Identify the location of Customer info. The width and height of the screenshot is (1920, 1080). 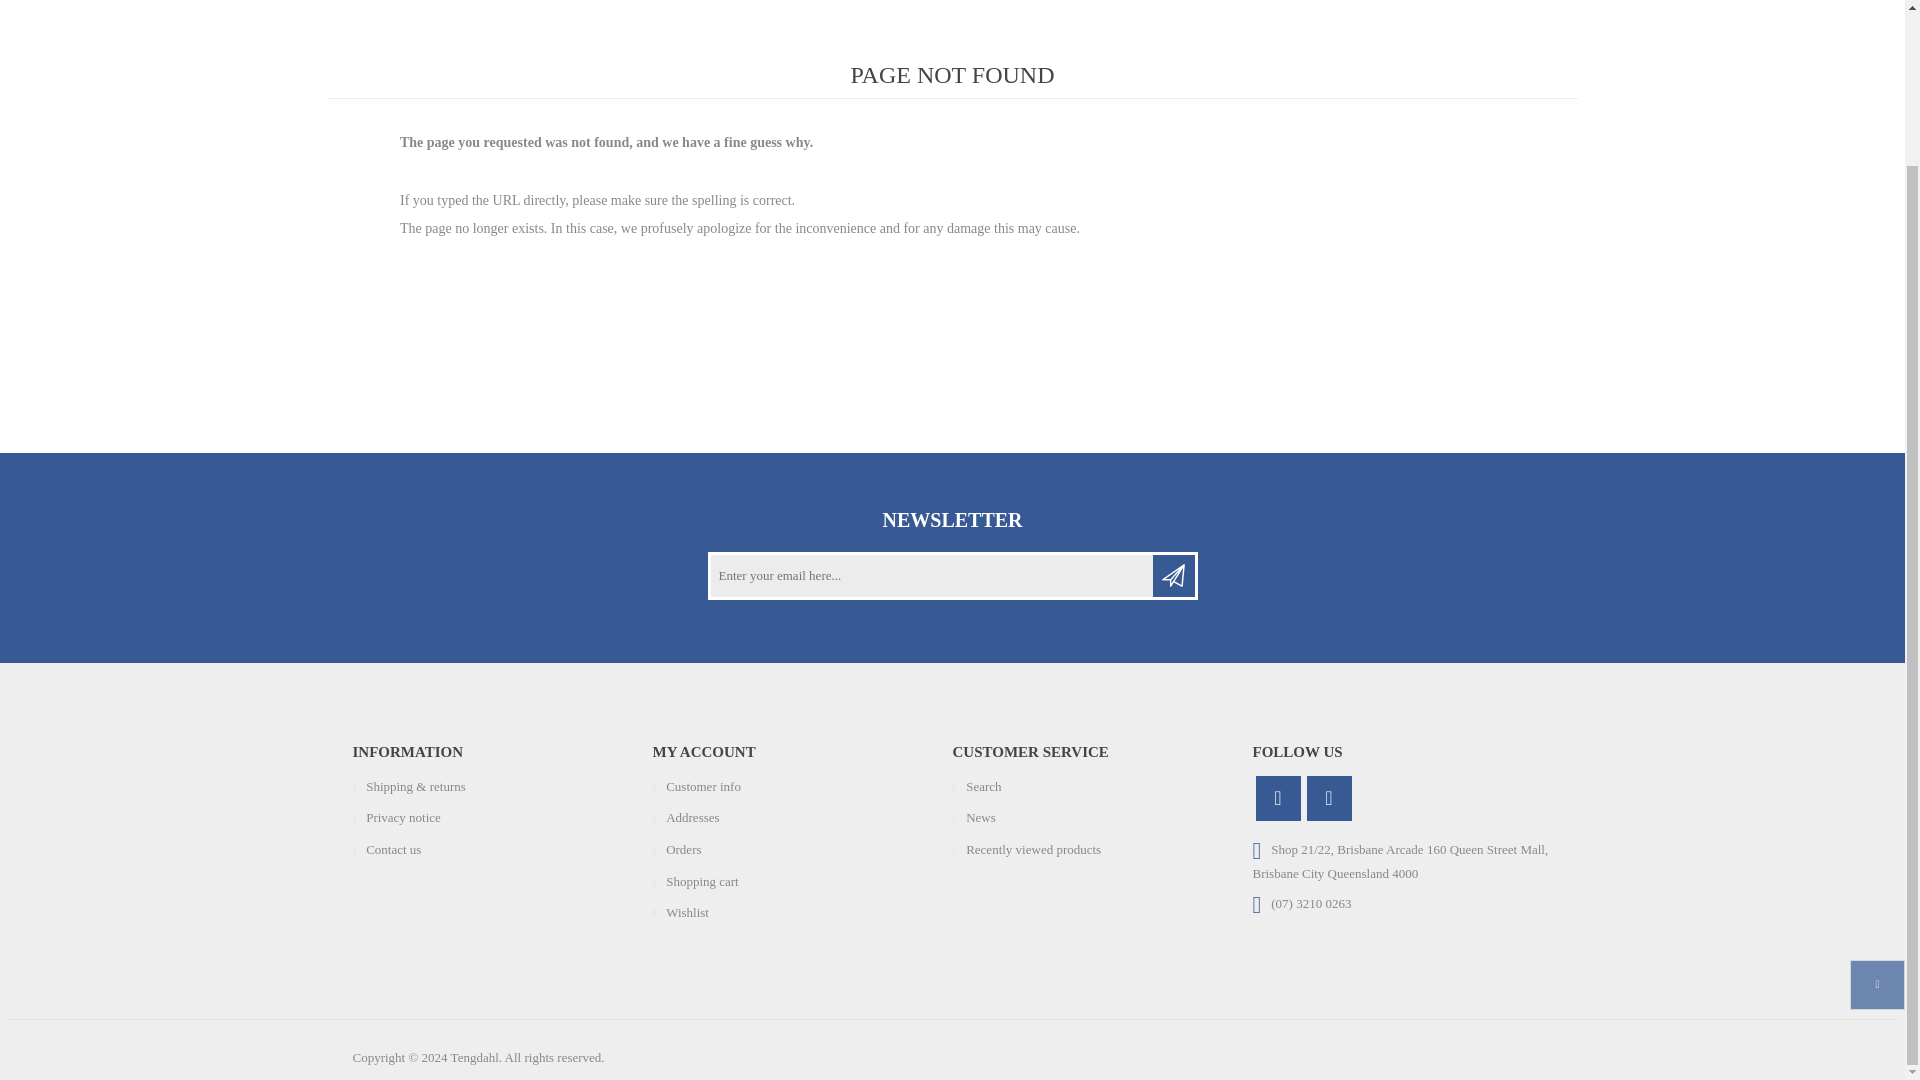
(704, 786).